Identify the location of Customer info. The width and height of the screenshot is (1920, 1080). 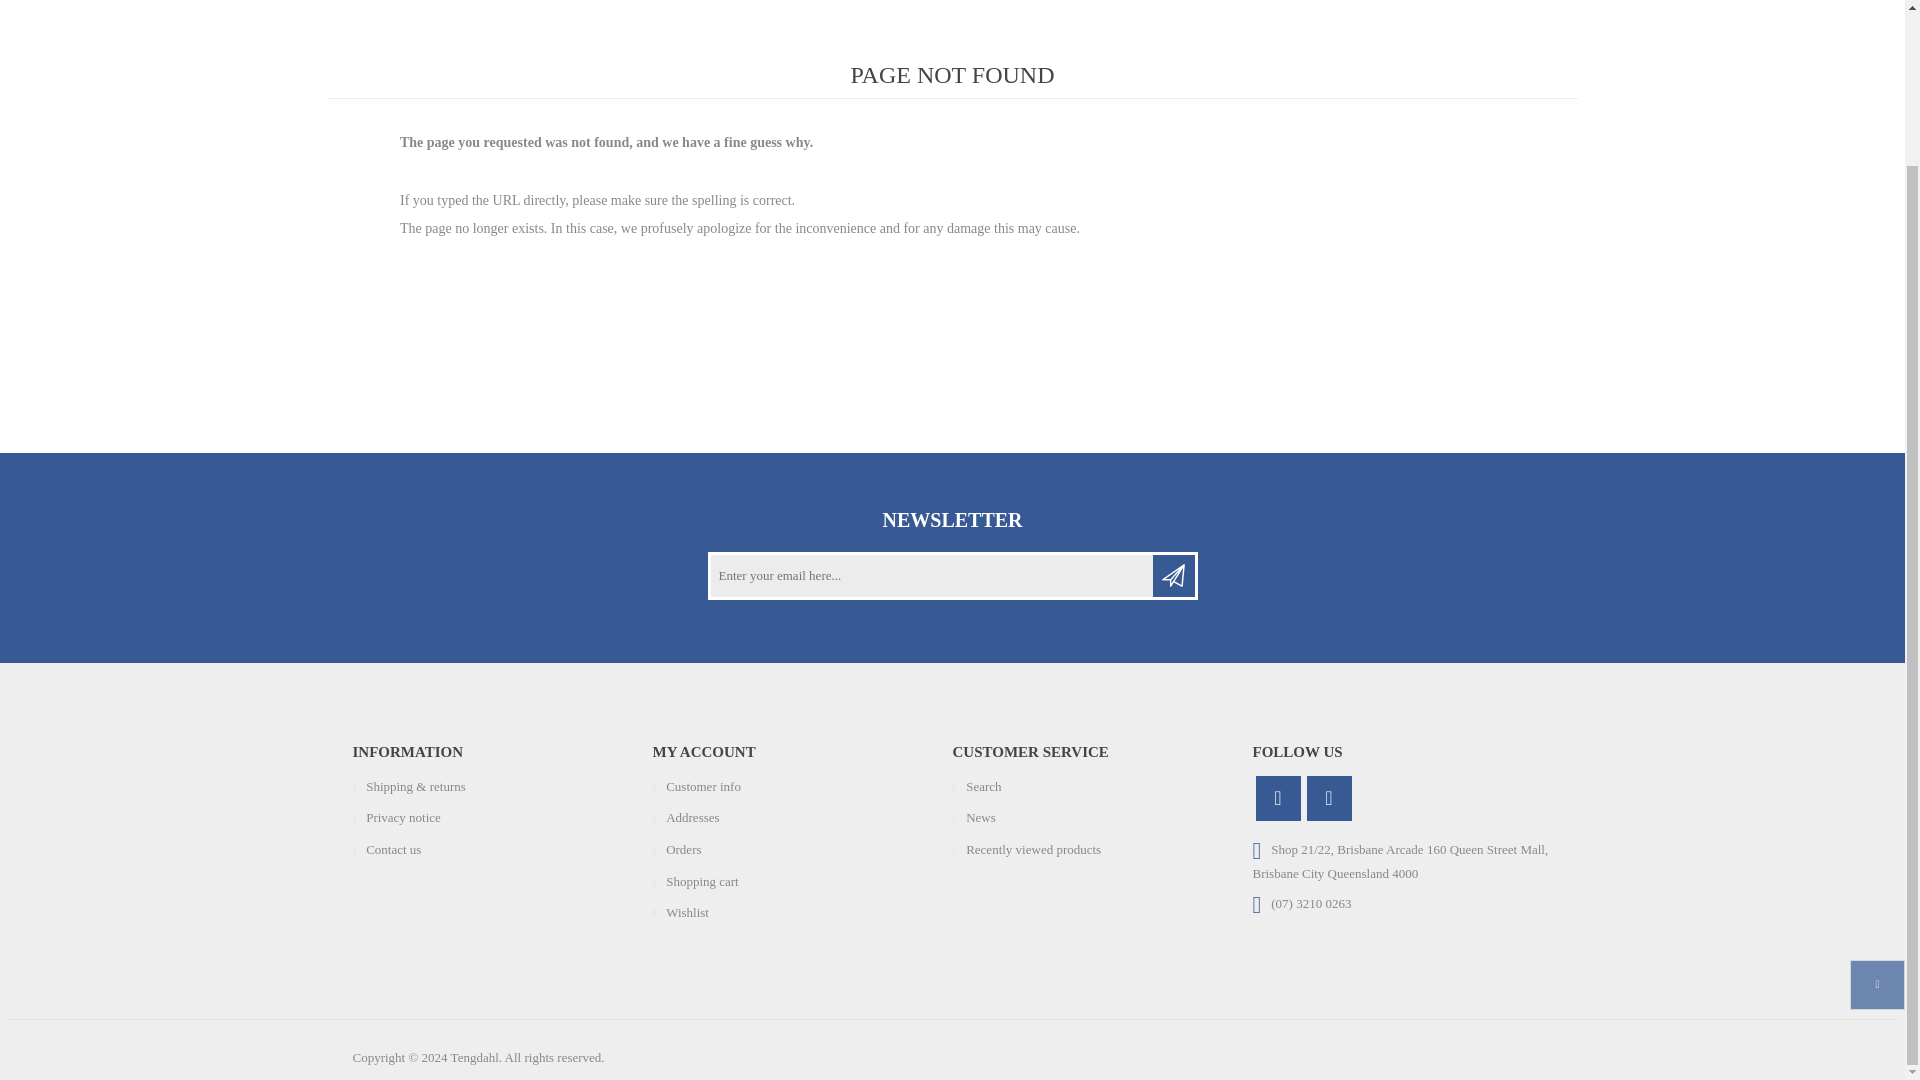
(704, 786).